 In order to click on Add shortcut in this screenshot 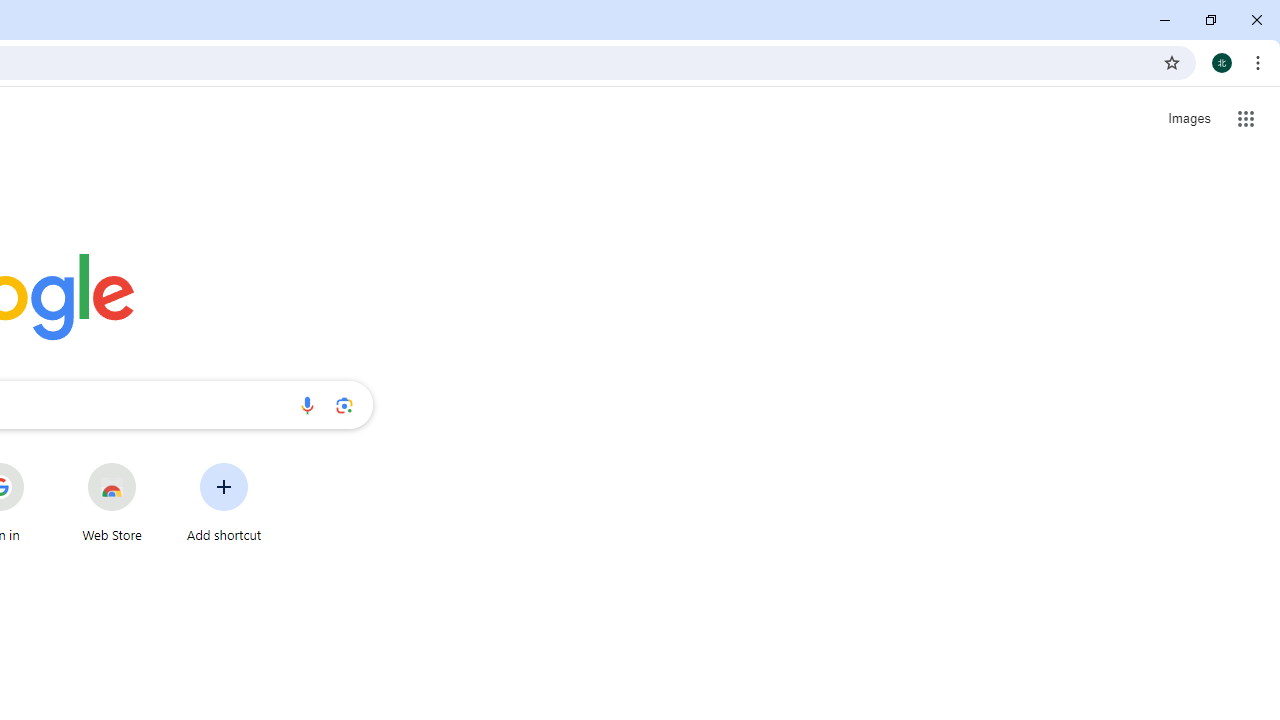, I will do `click(224, 502)`.